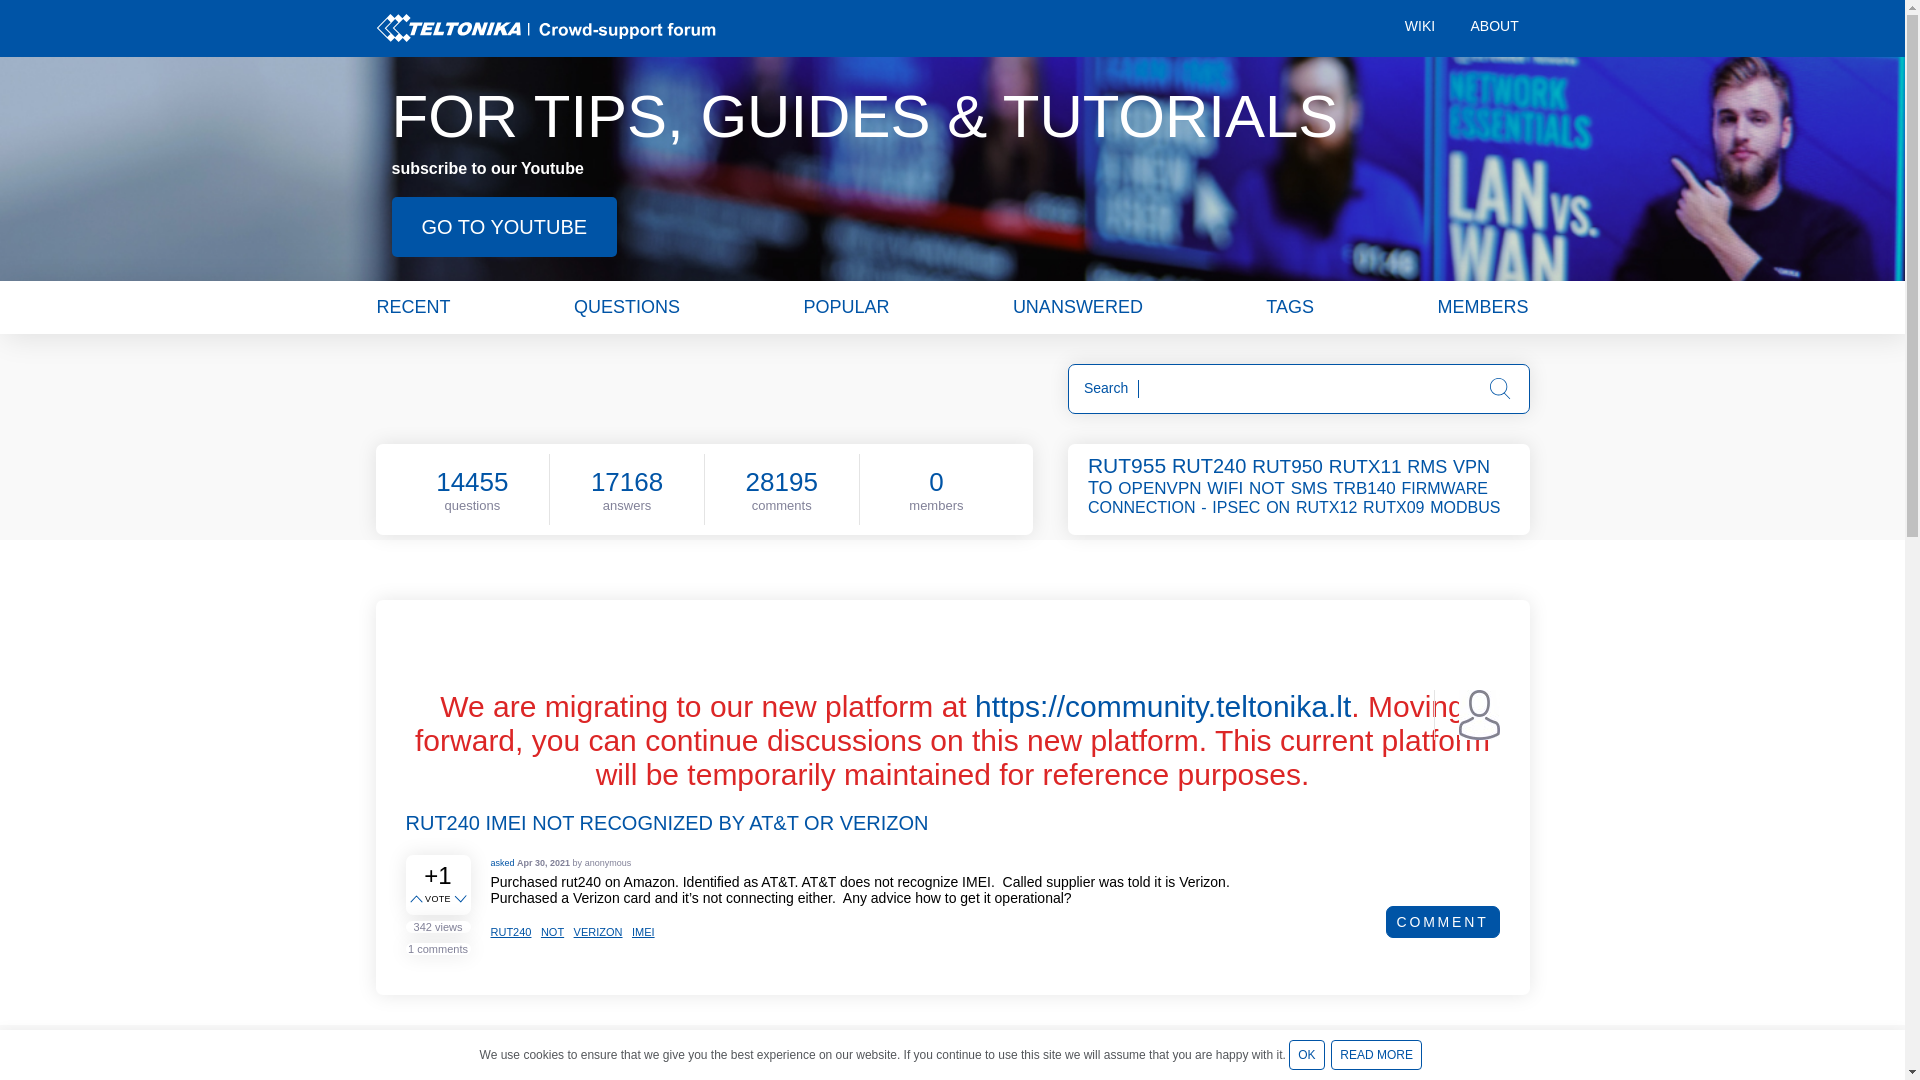 This screenshot has width=1920, height=1080. What do you see at coordinates (418, 900) in the screenshot?
I see `Click to vote up` at bounding box center [418, 900].